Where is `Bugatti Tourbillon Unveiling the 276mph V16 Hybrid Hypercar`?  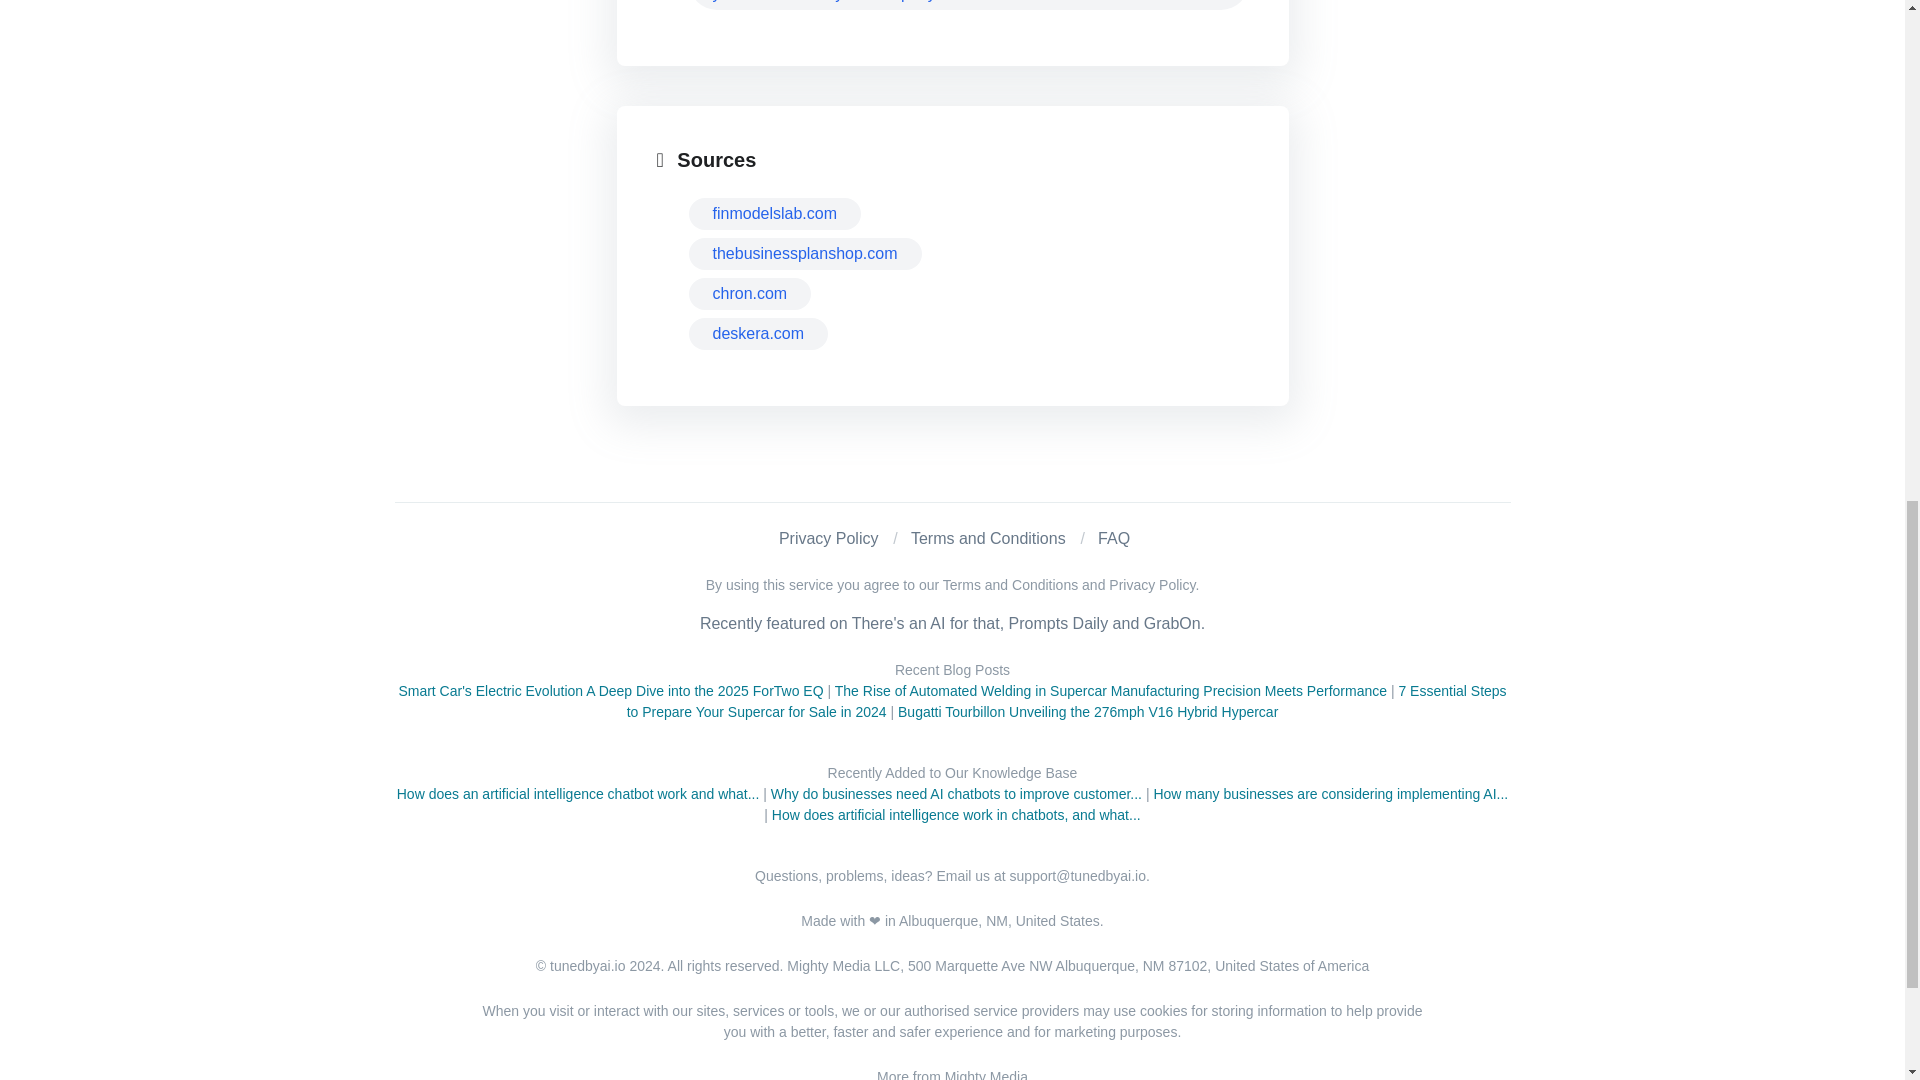 Bugatti Tourbillon Unveiling the 276mph V16 Hybrid Hypercar is located at coordinates (1088, 712).